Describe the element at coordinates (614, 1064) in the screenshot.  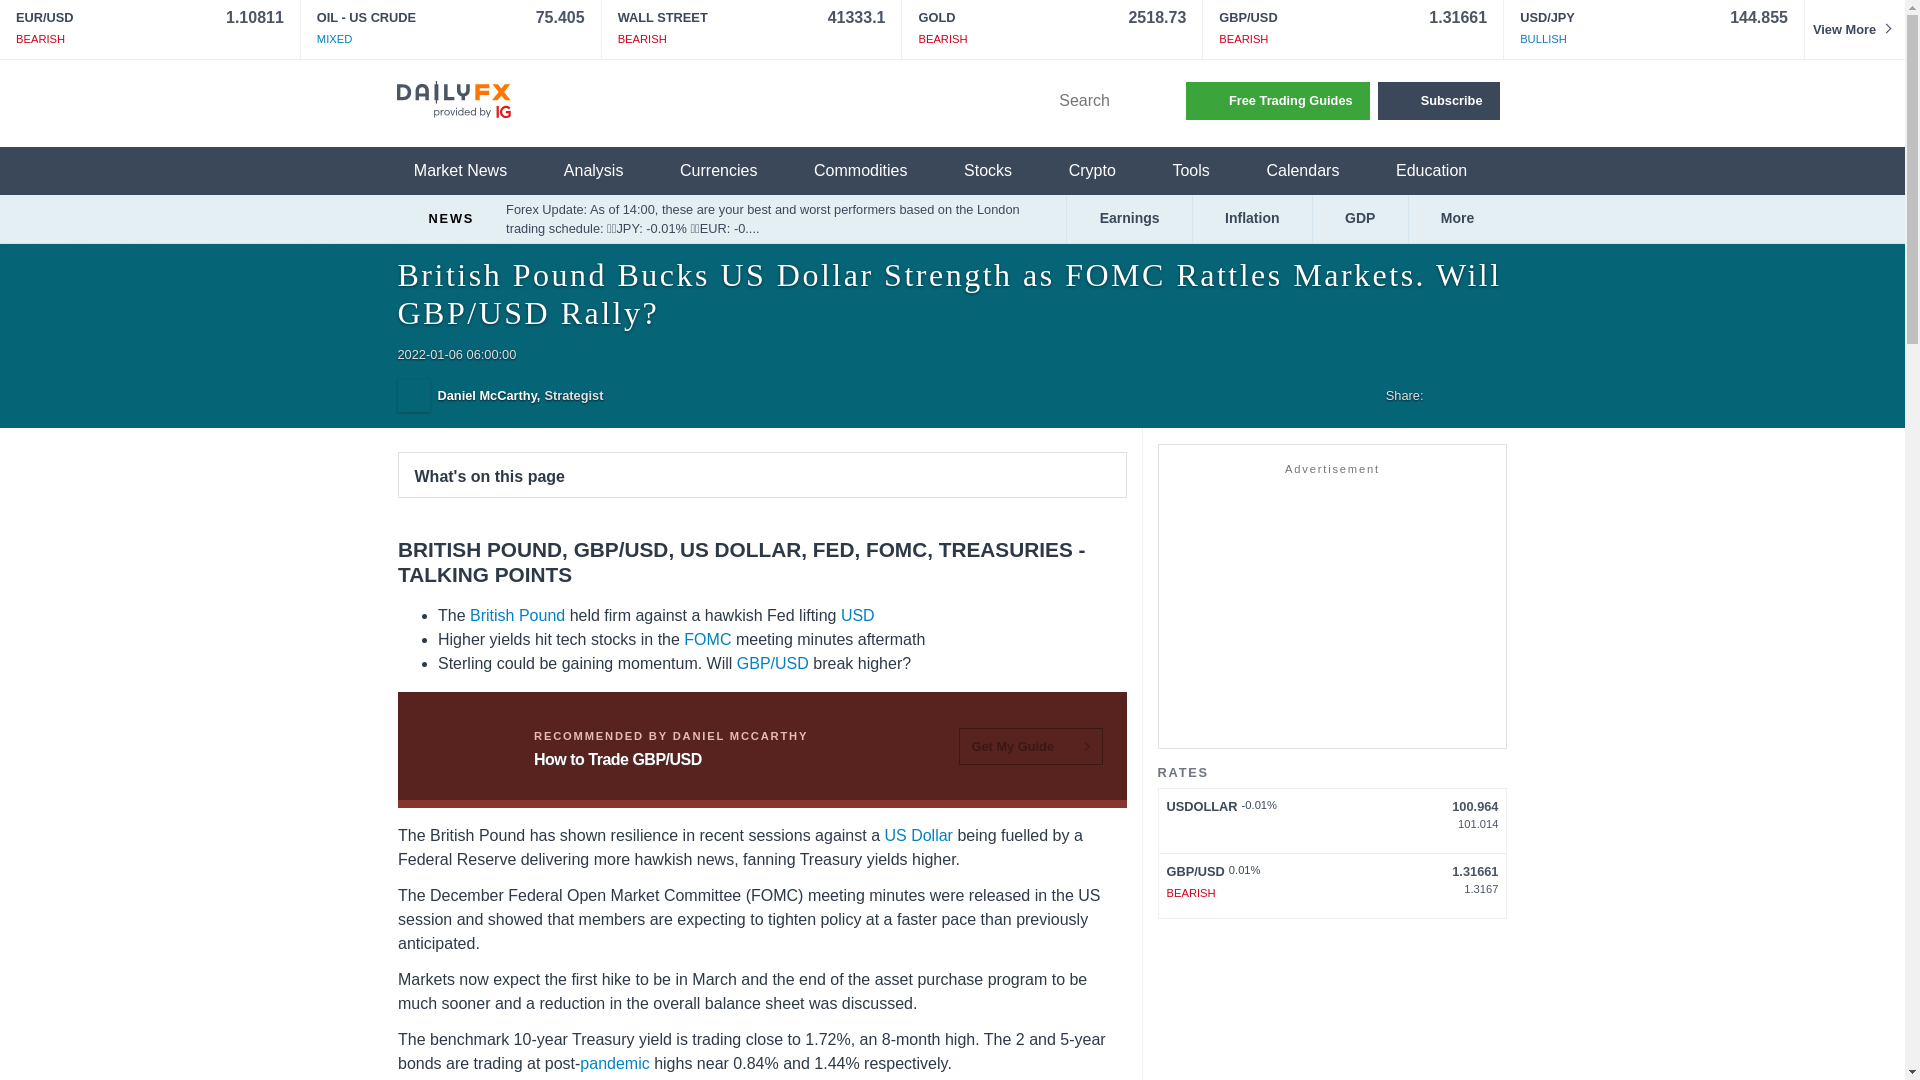
I see `pandemic` at that location.